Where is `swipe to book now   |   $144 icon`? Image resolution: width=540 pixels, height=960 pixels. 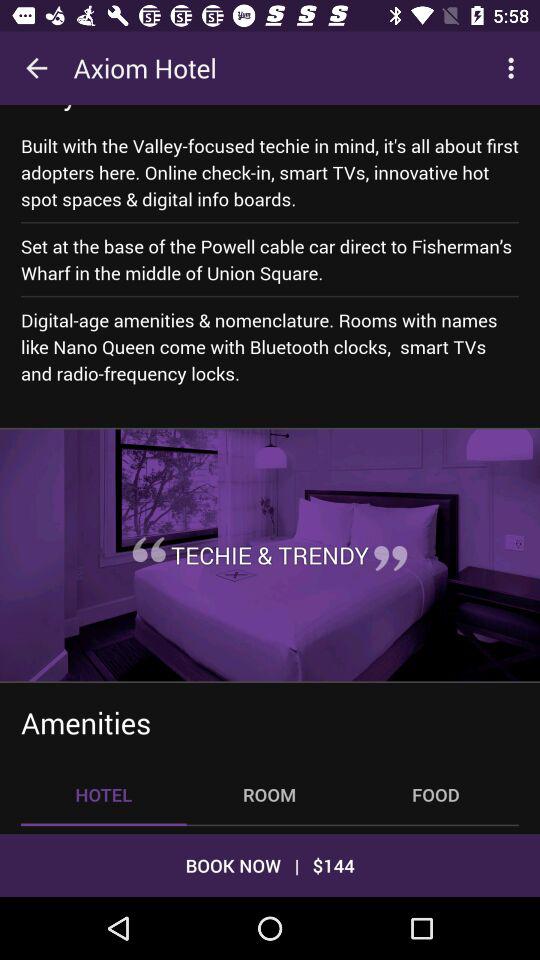
swipe to book now   |   $144 icon is located at coordinates (270, 864).